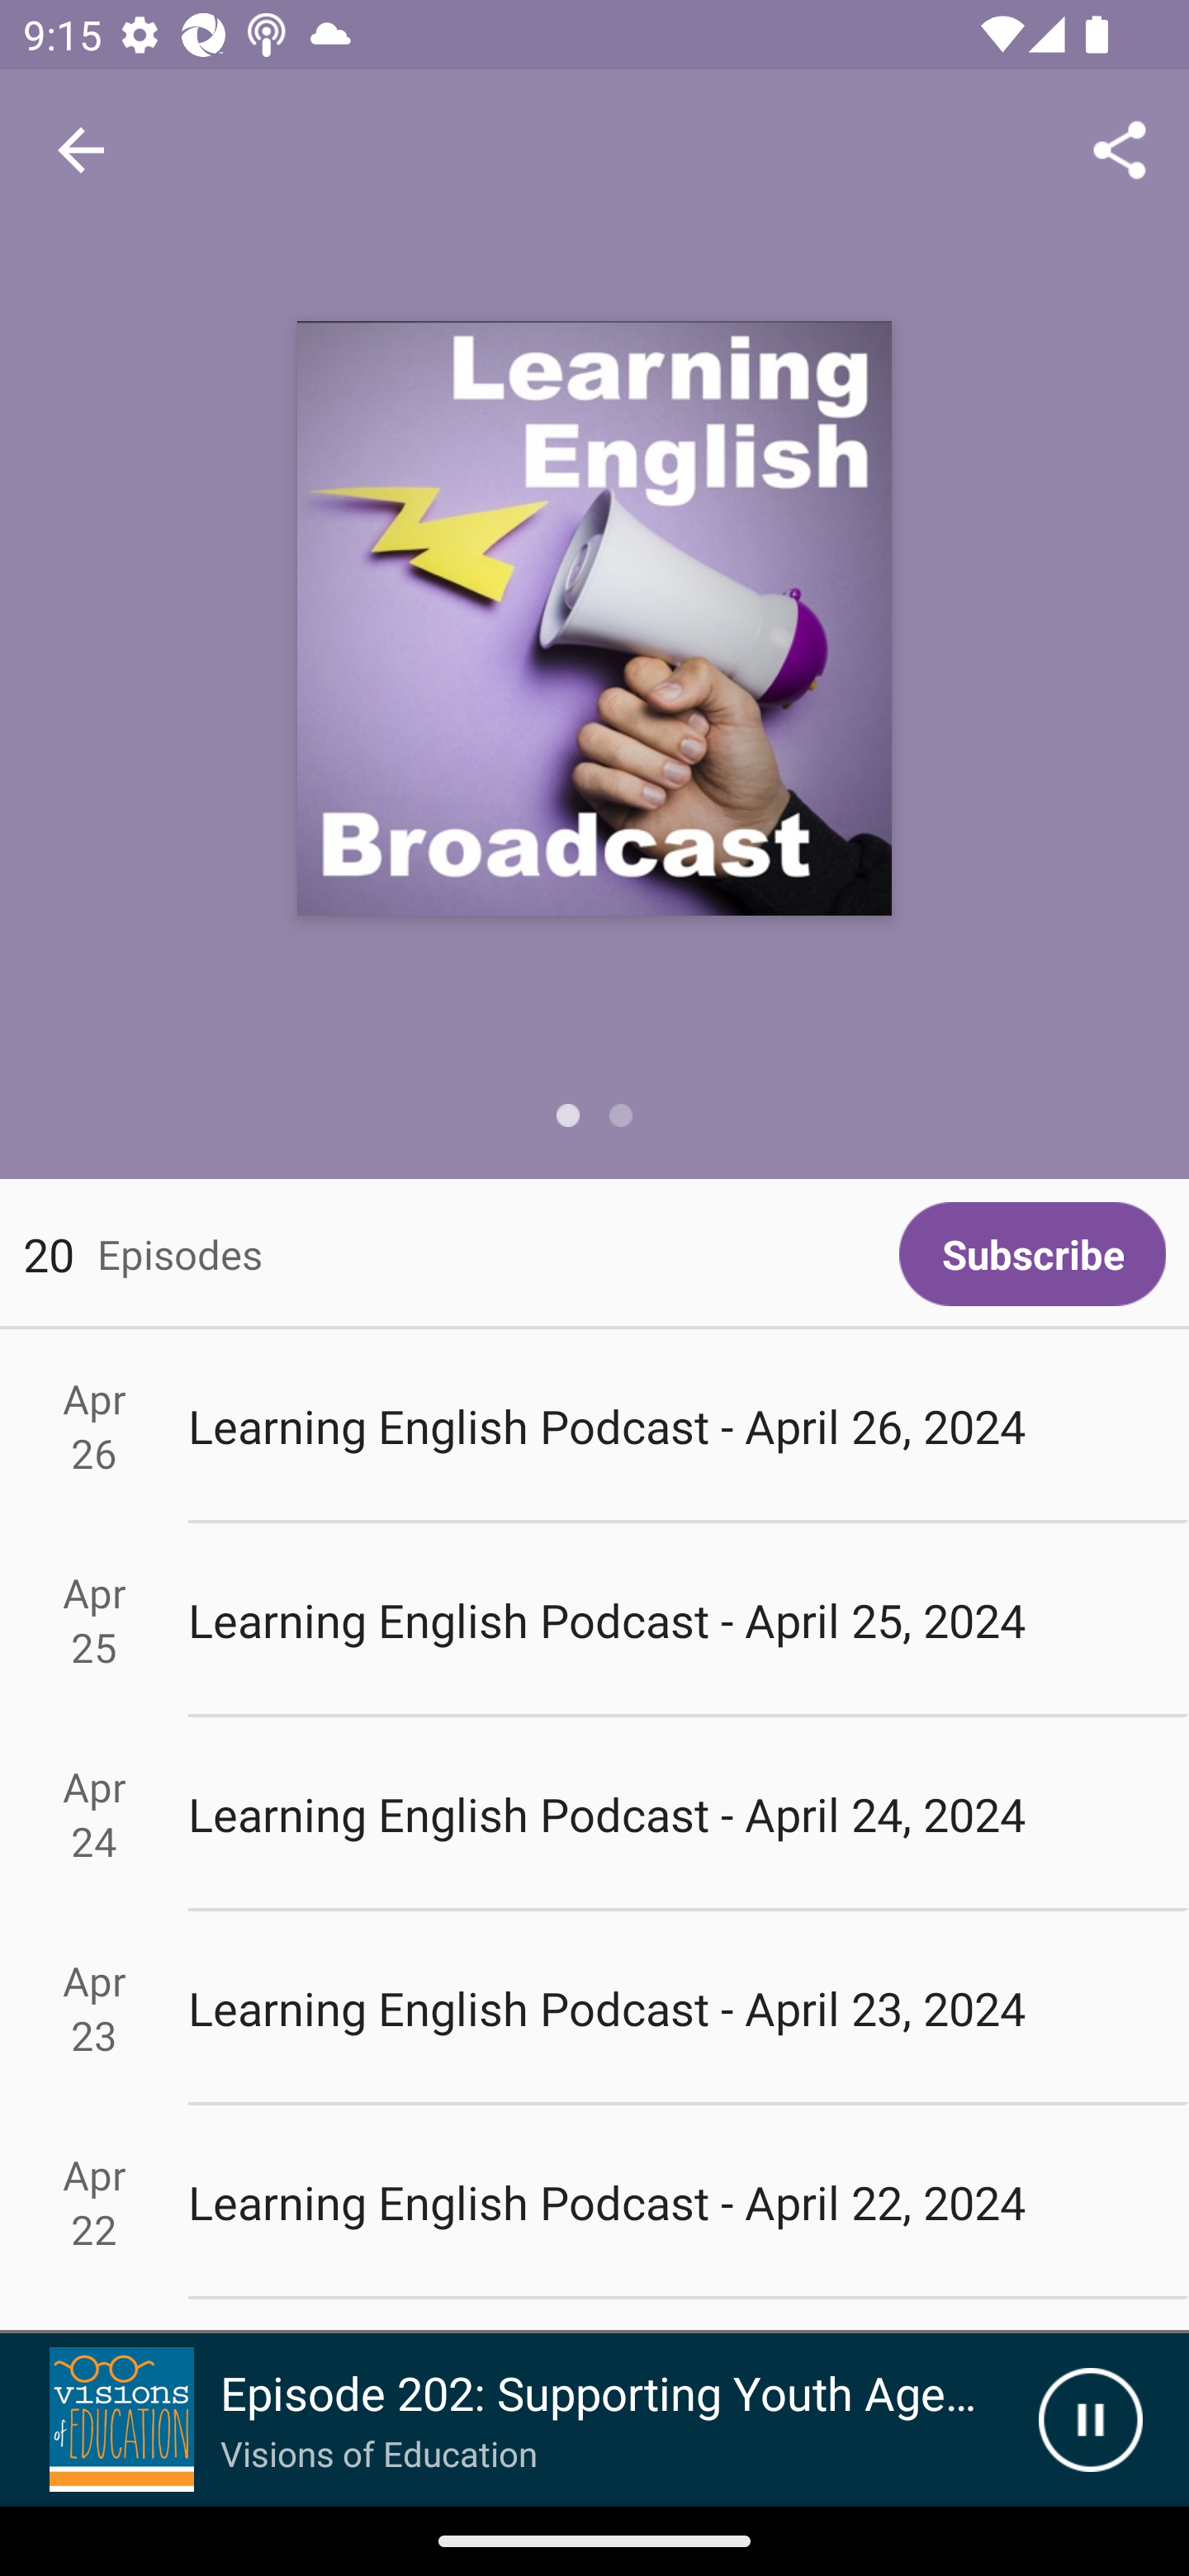 This screenshot has width=1189, height=2576. I want to click on Apr 26 Learning English Podcast - April 26, 2024, so click(594, 1425).